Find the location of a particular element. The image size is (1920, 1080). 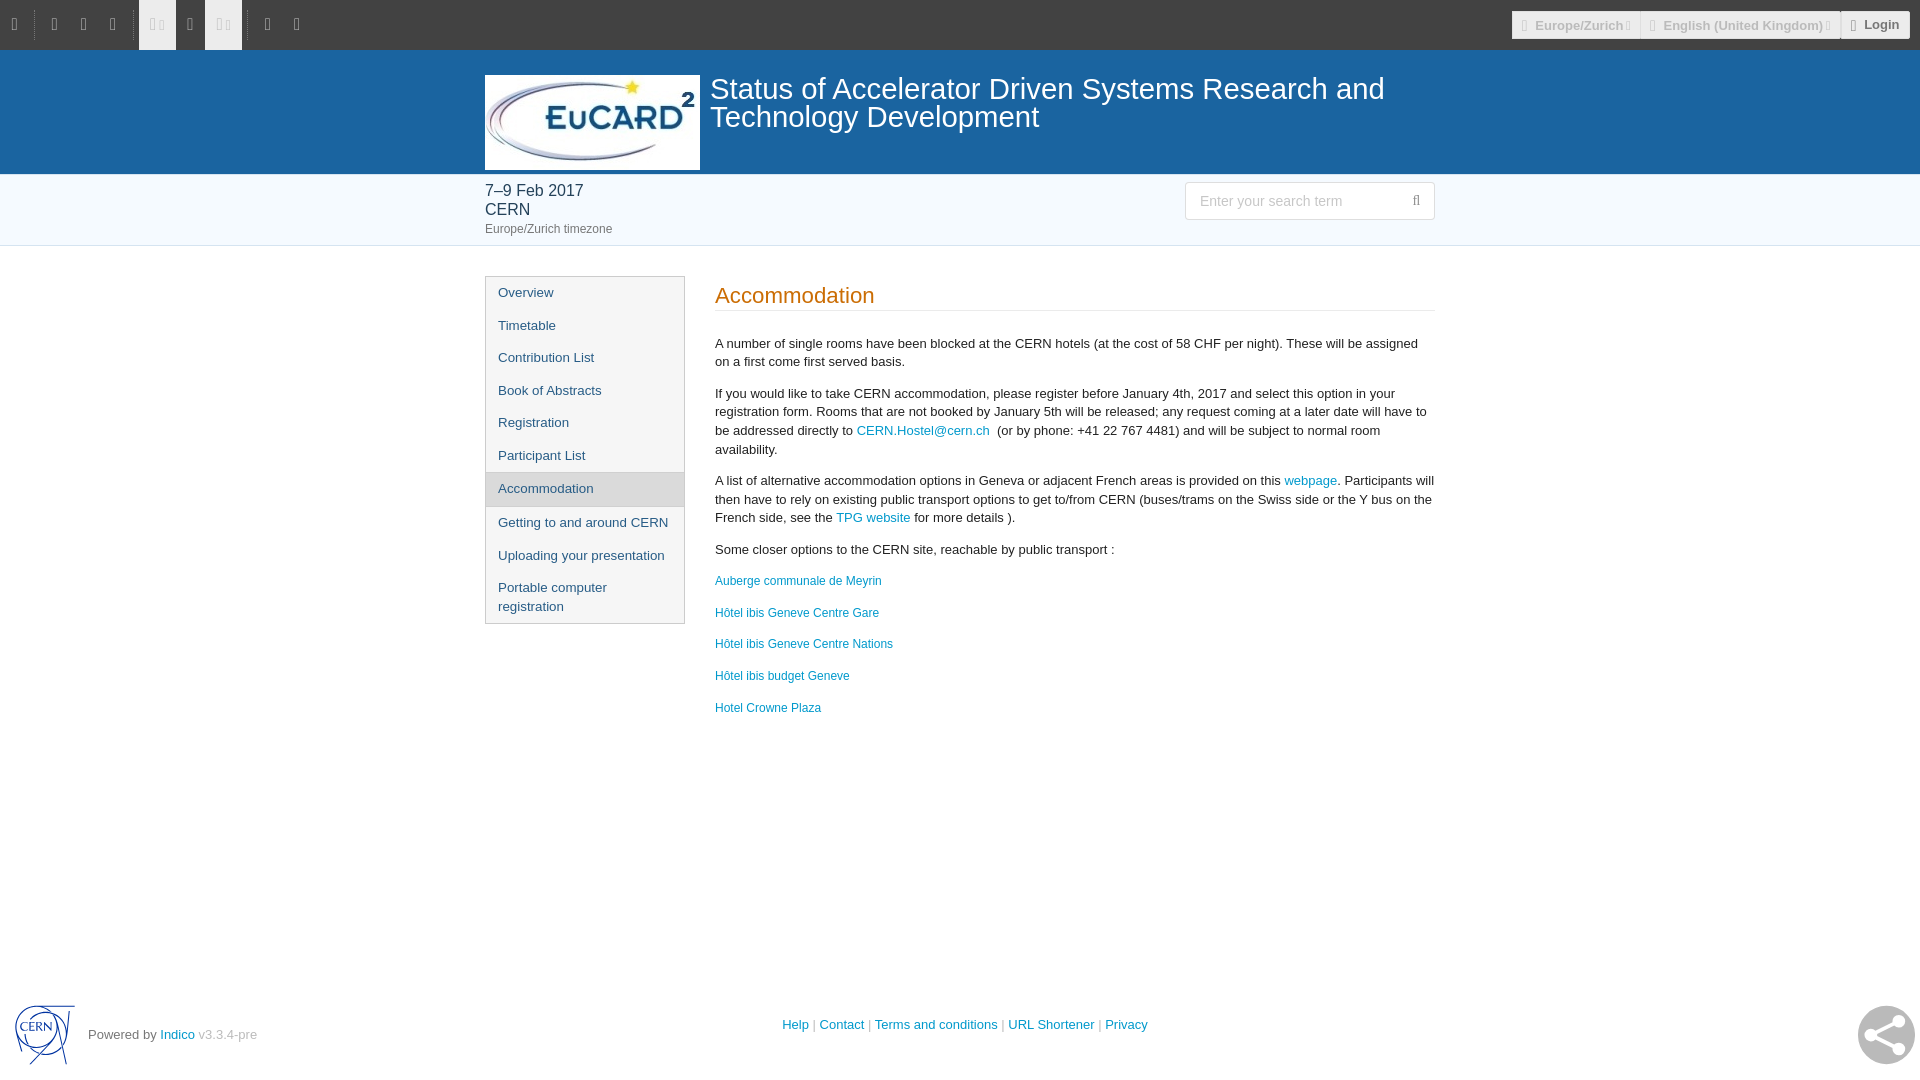

Contribution List is located at coordinates (584, 358).